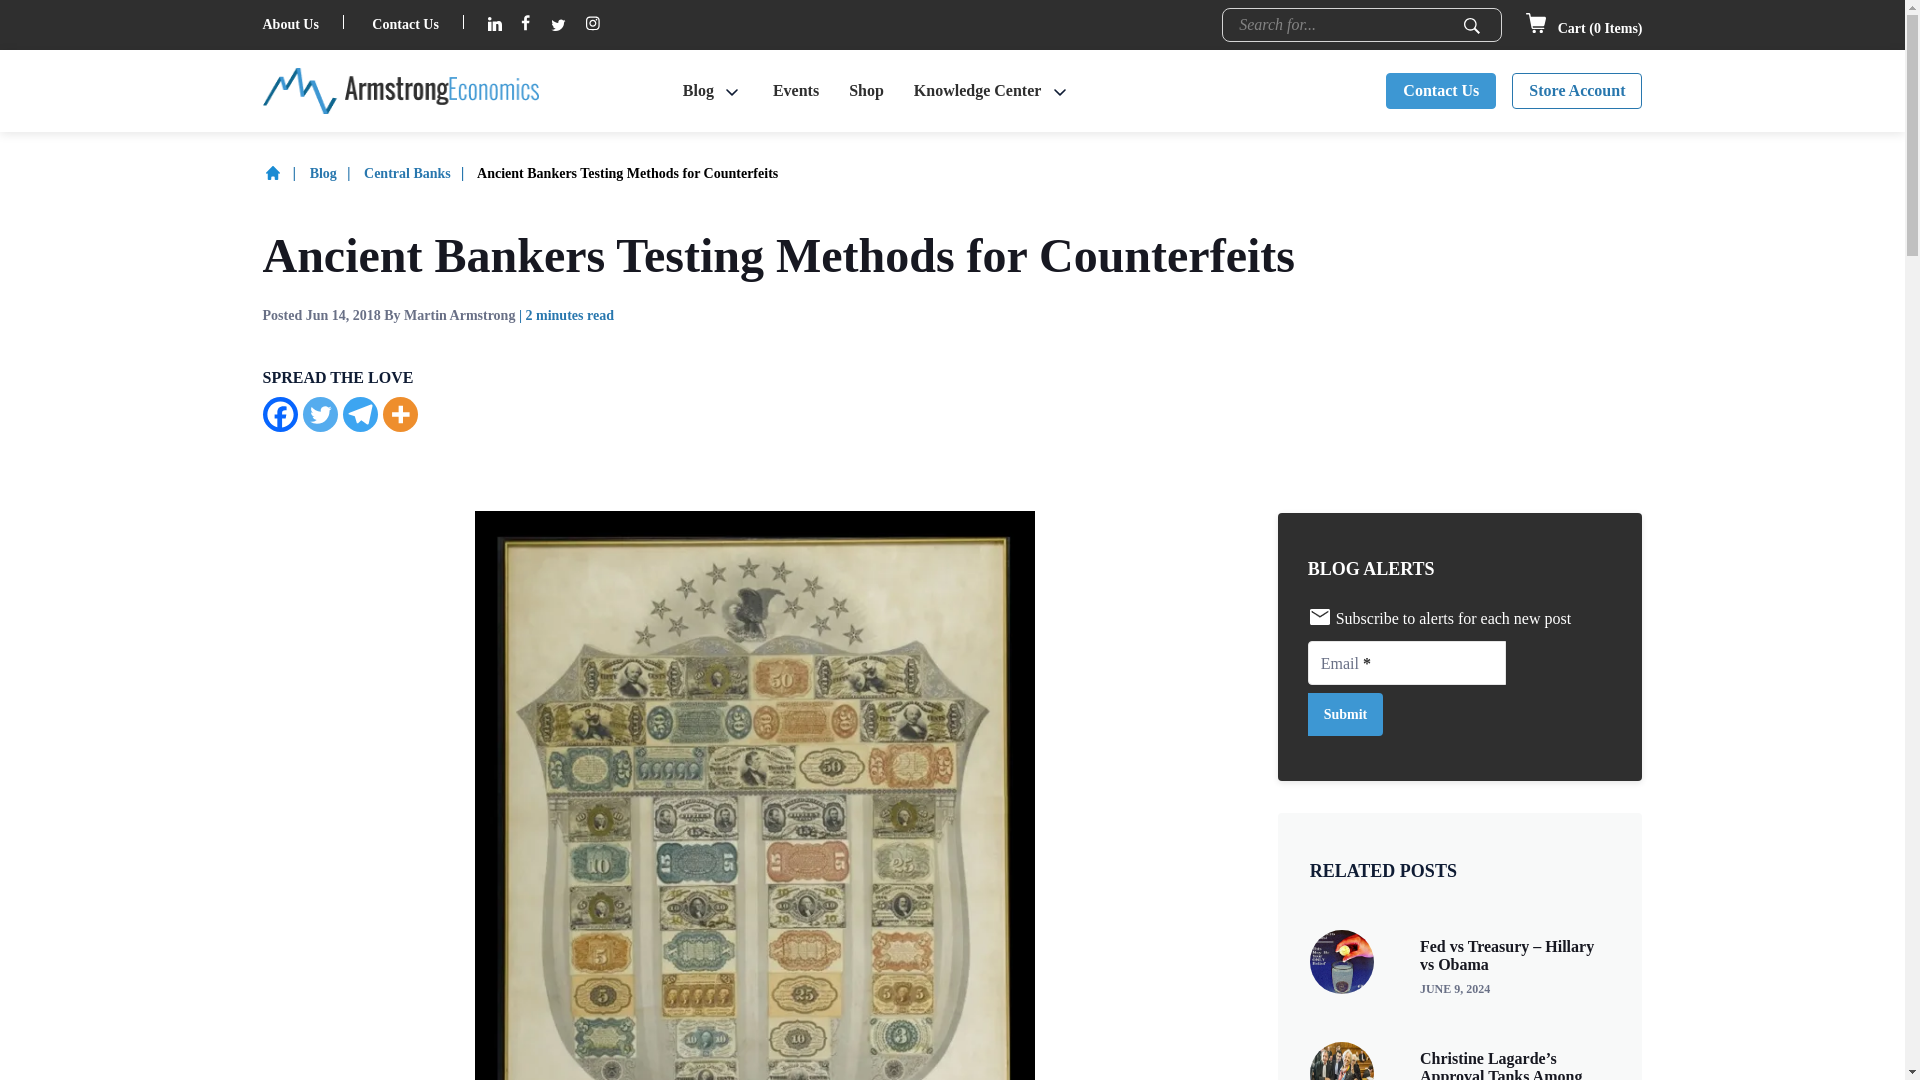  I want to click on Central Banks, so click(419, 174).